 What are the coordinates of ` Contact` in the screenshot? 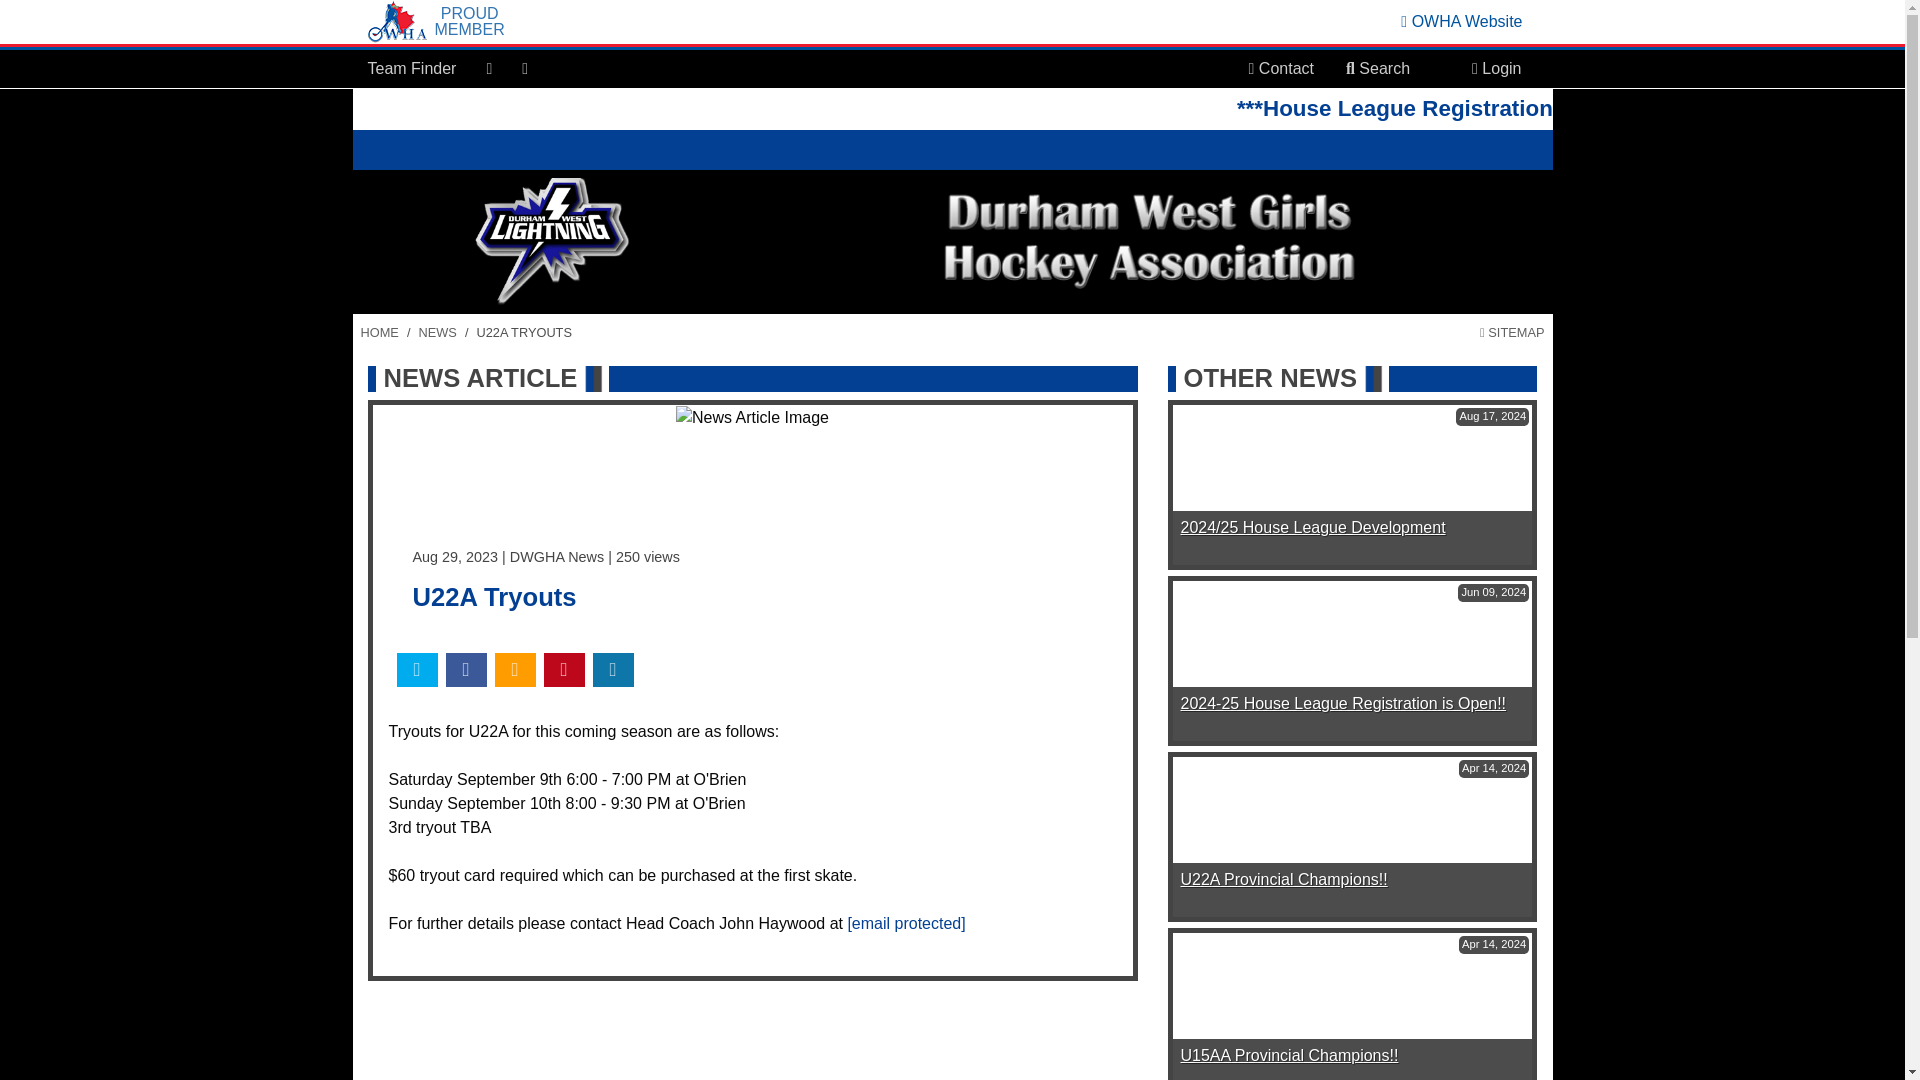 It's located at (1281, 68).